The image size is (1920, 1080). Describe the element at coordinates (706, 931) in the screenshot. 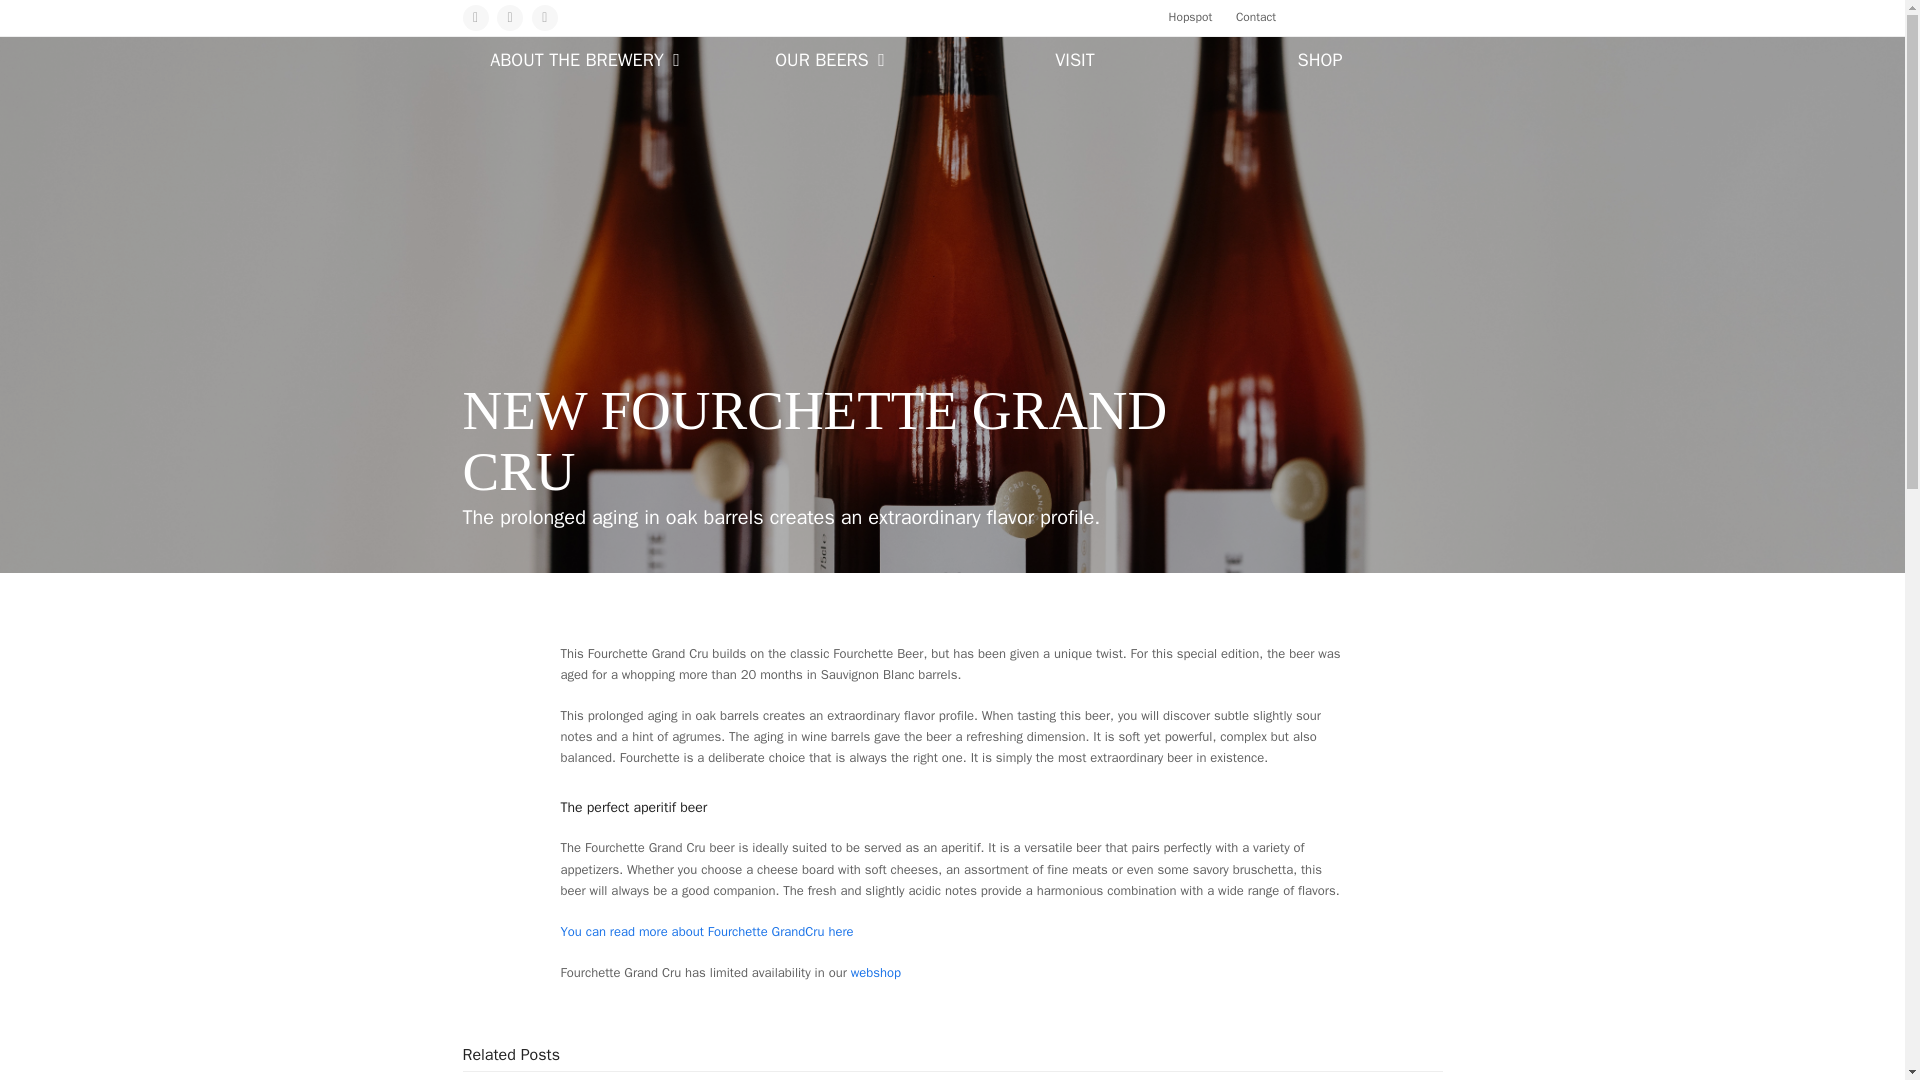

I see `You can read more about Fourchette GrandCru here` at that location.